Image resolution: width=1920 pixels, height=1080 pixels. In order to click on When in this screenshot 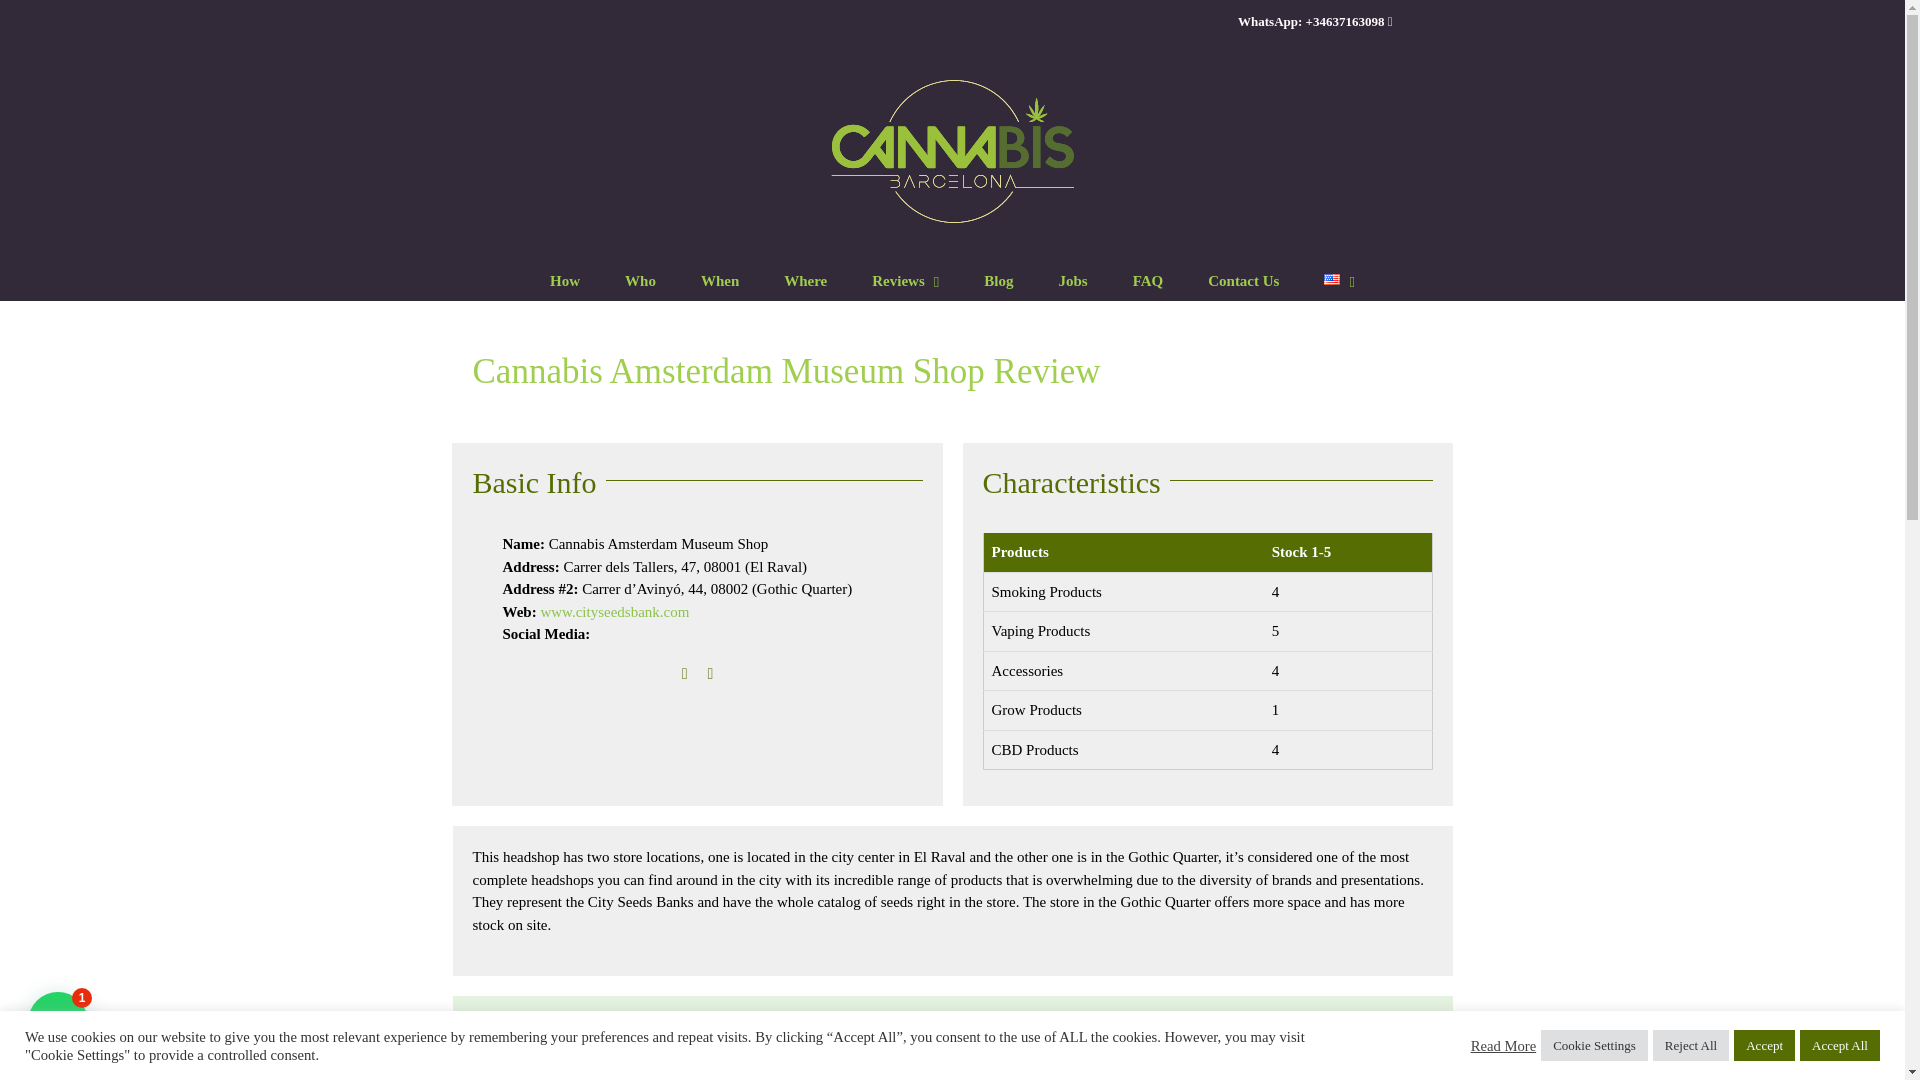, I will do `click(720, 280)`.